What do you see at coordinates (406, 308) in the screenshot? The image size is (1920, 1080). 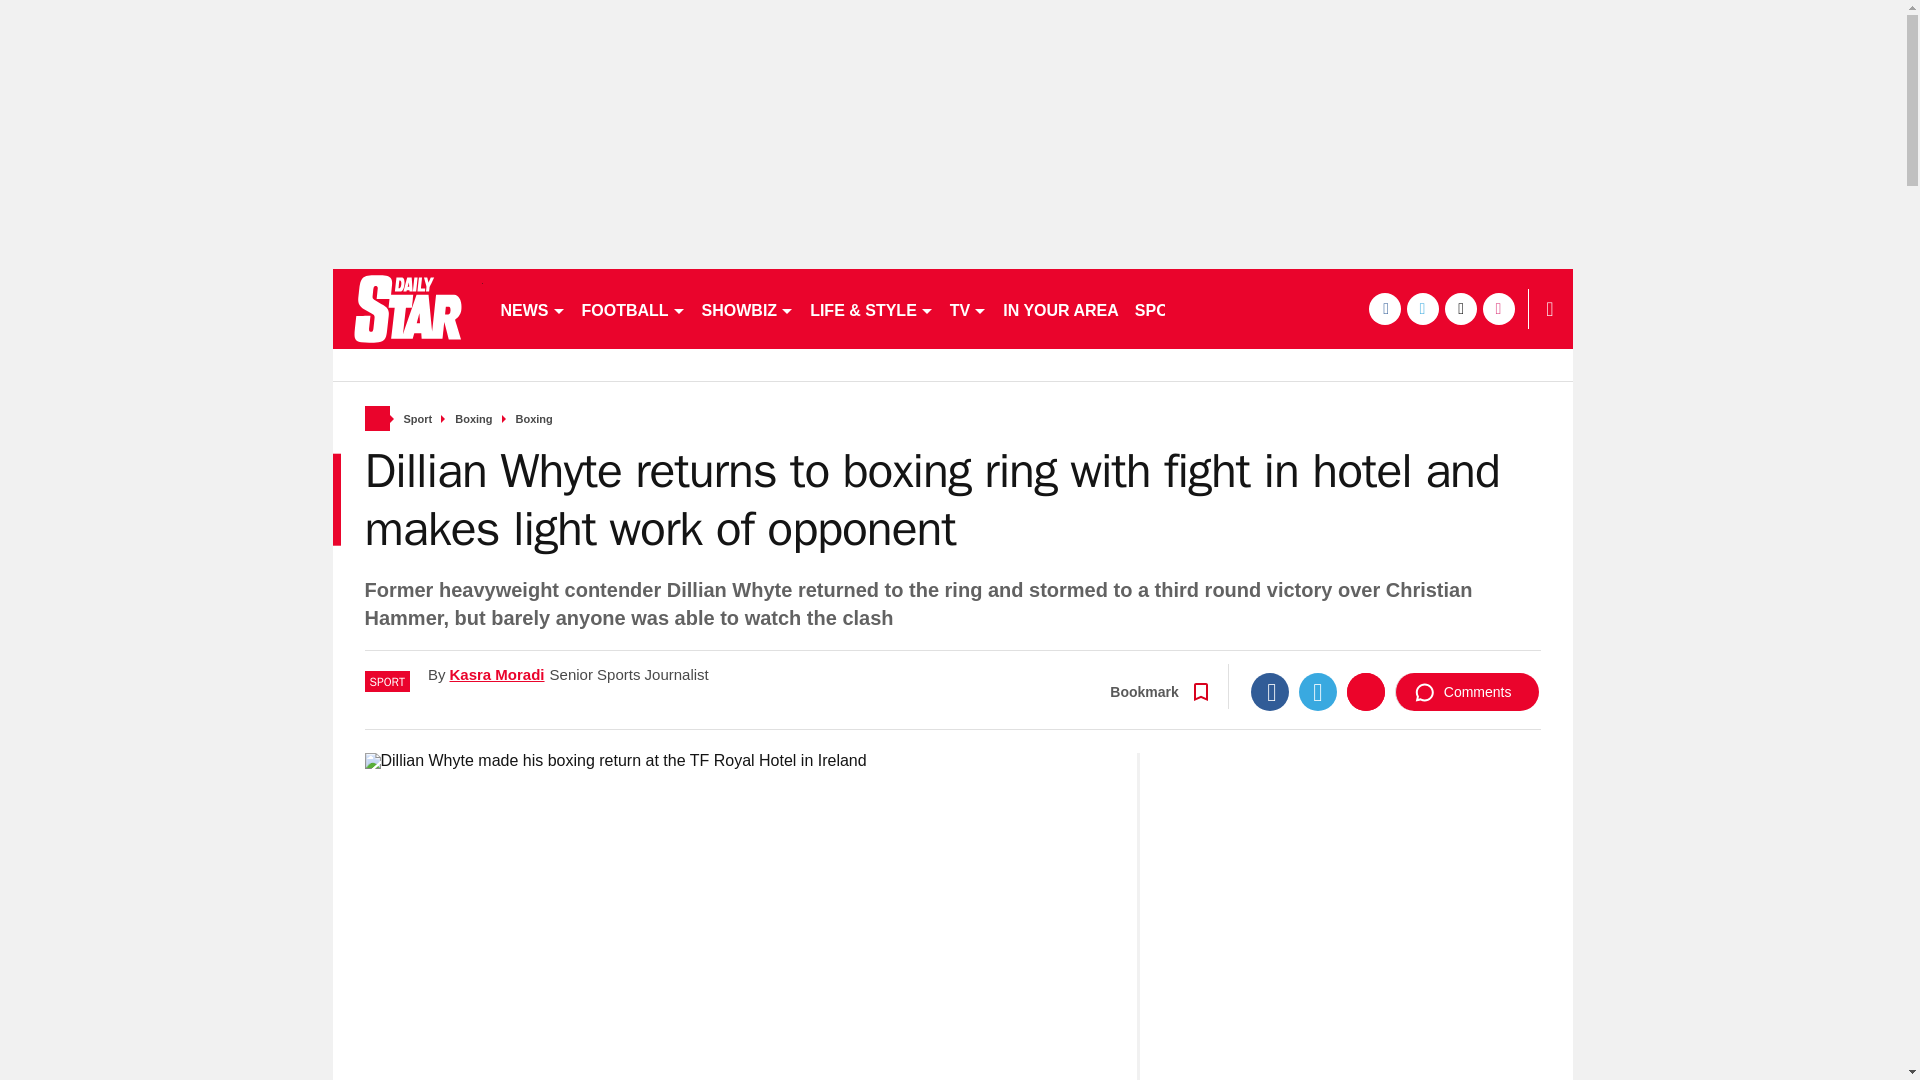 I see `dailystar` at bounding box center [406, 308].